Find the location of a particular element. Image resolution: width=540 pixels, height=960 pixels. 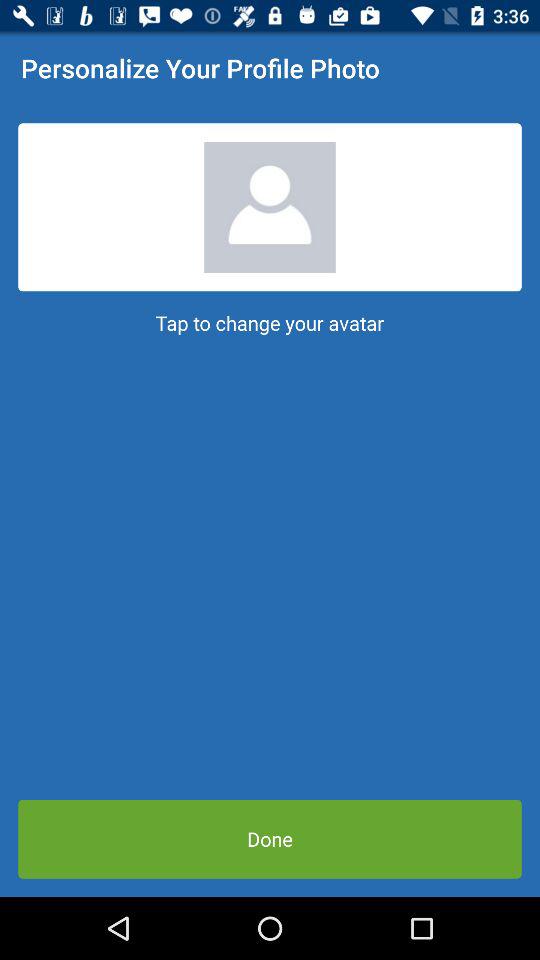

change profile photo button is located at coordinates (270, 207).